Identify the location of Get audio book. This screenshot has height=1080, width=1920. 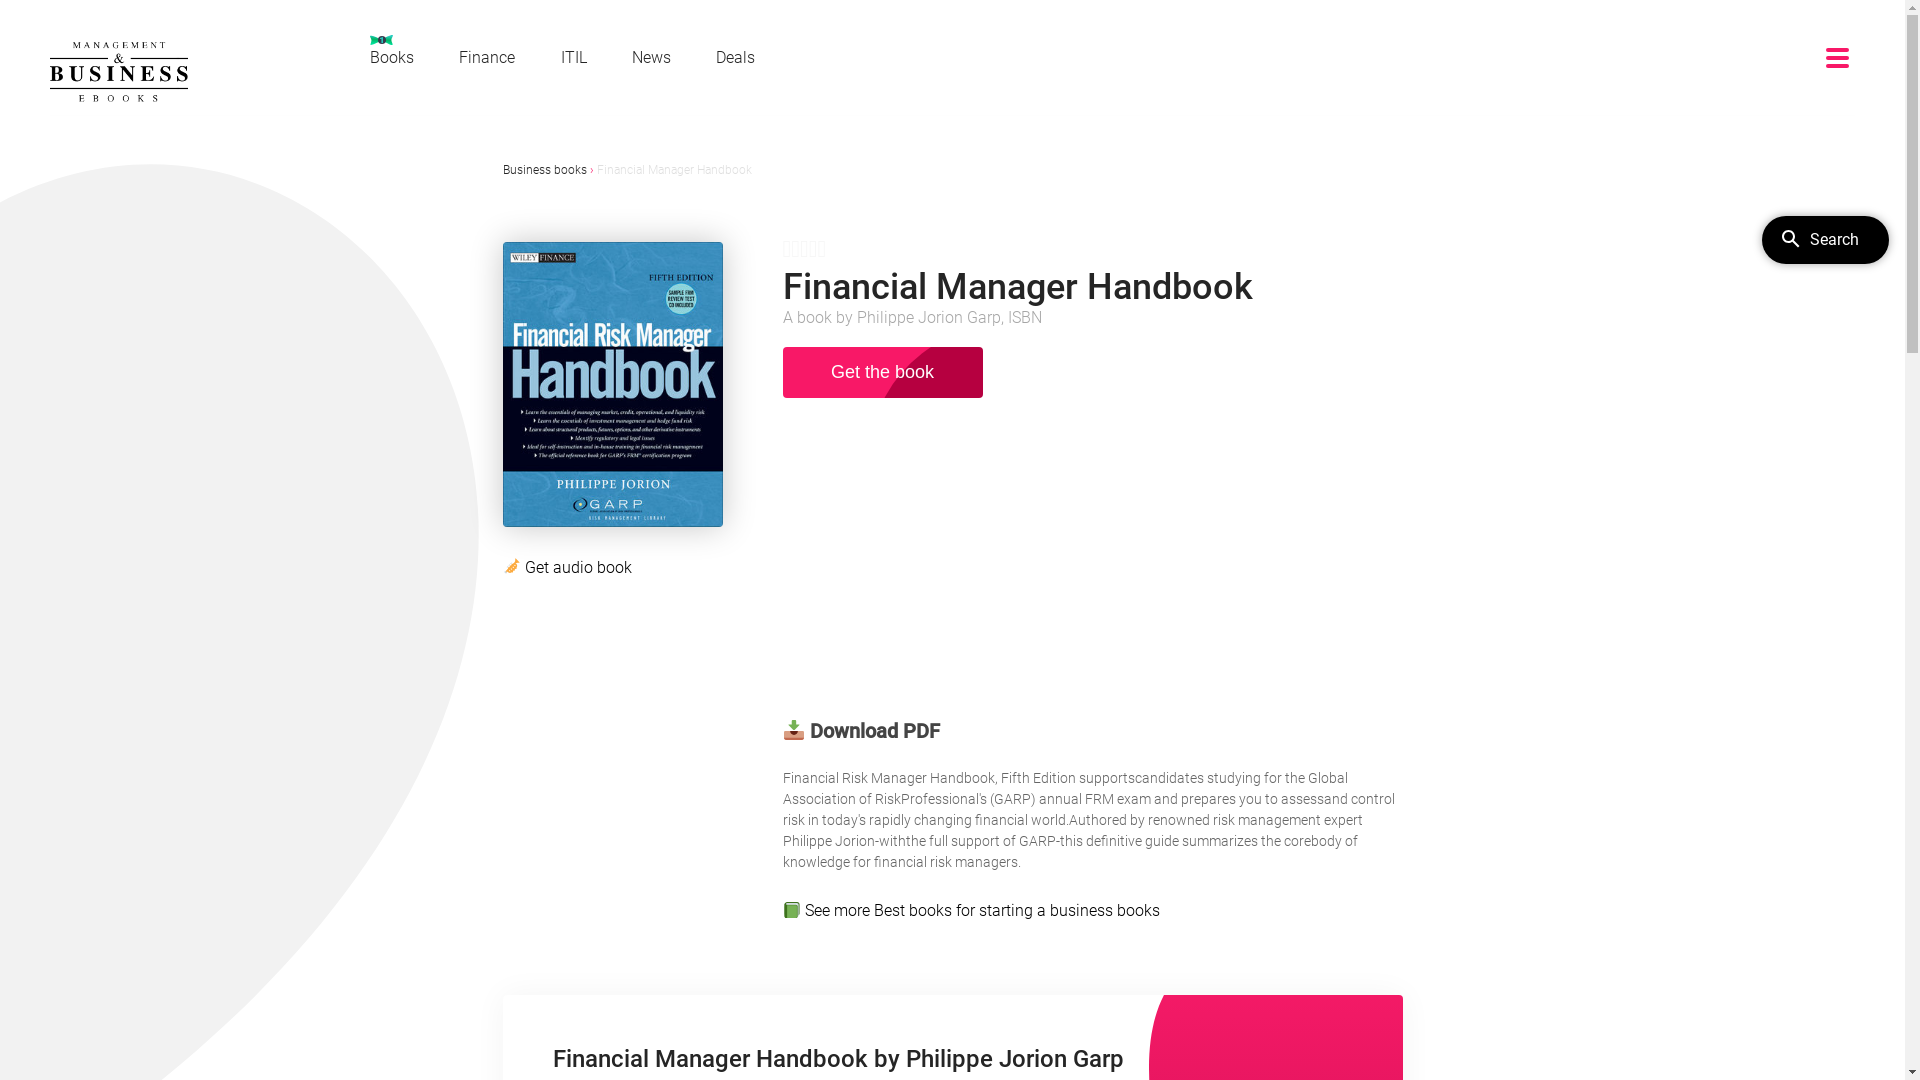
(578, 568).